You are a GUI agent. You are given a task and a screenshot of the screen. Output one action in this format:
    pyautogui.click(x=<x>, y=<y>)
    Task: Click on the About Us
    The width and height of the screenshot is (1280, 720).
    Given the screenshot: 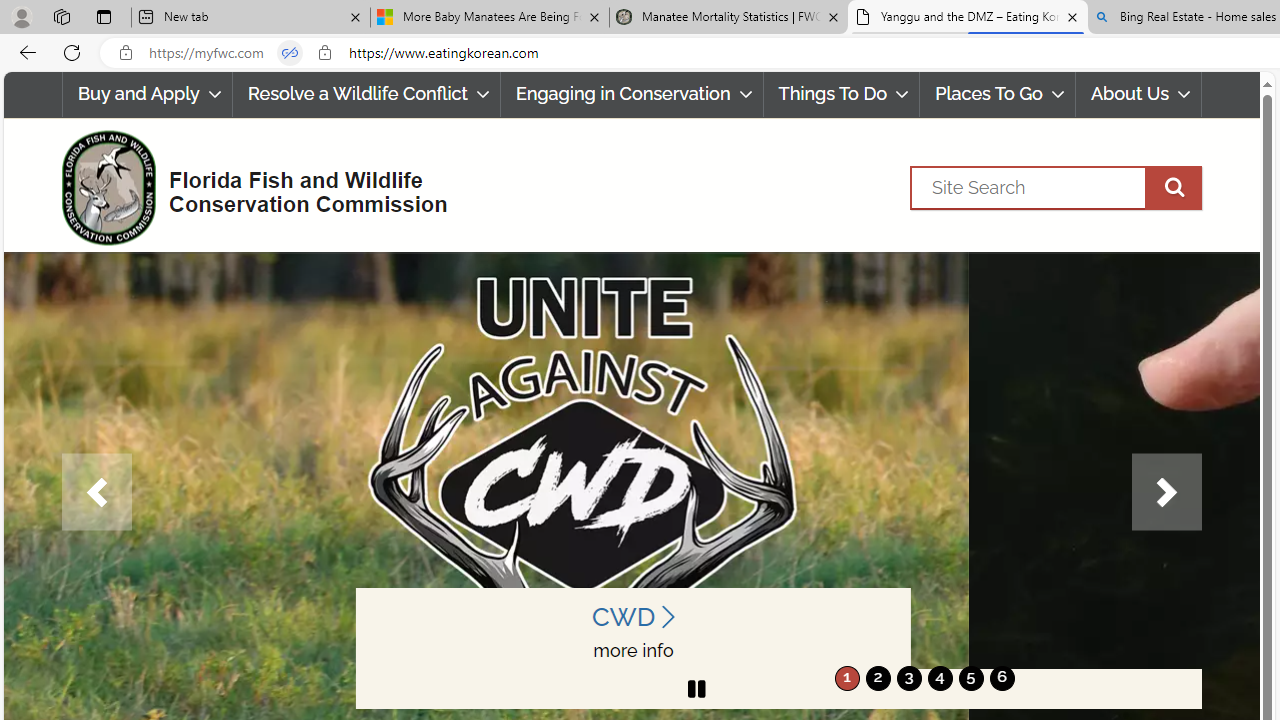 What is the action you would take?
    pyautogui.click(x=1138, y=94)
    